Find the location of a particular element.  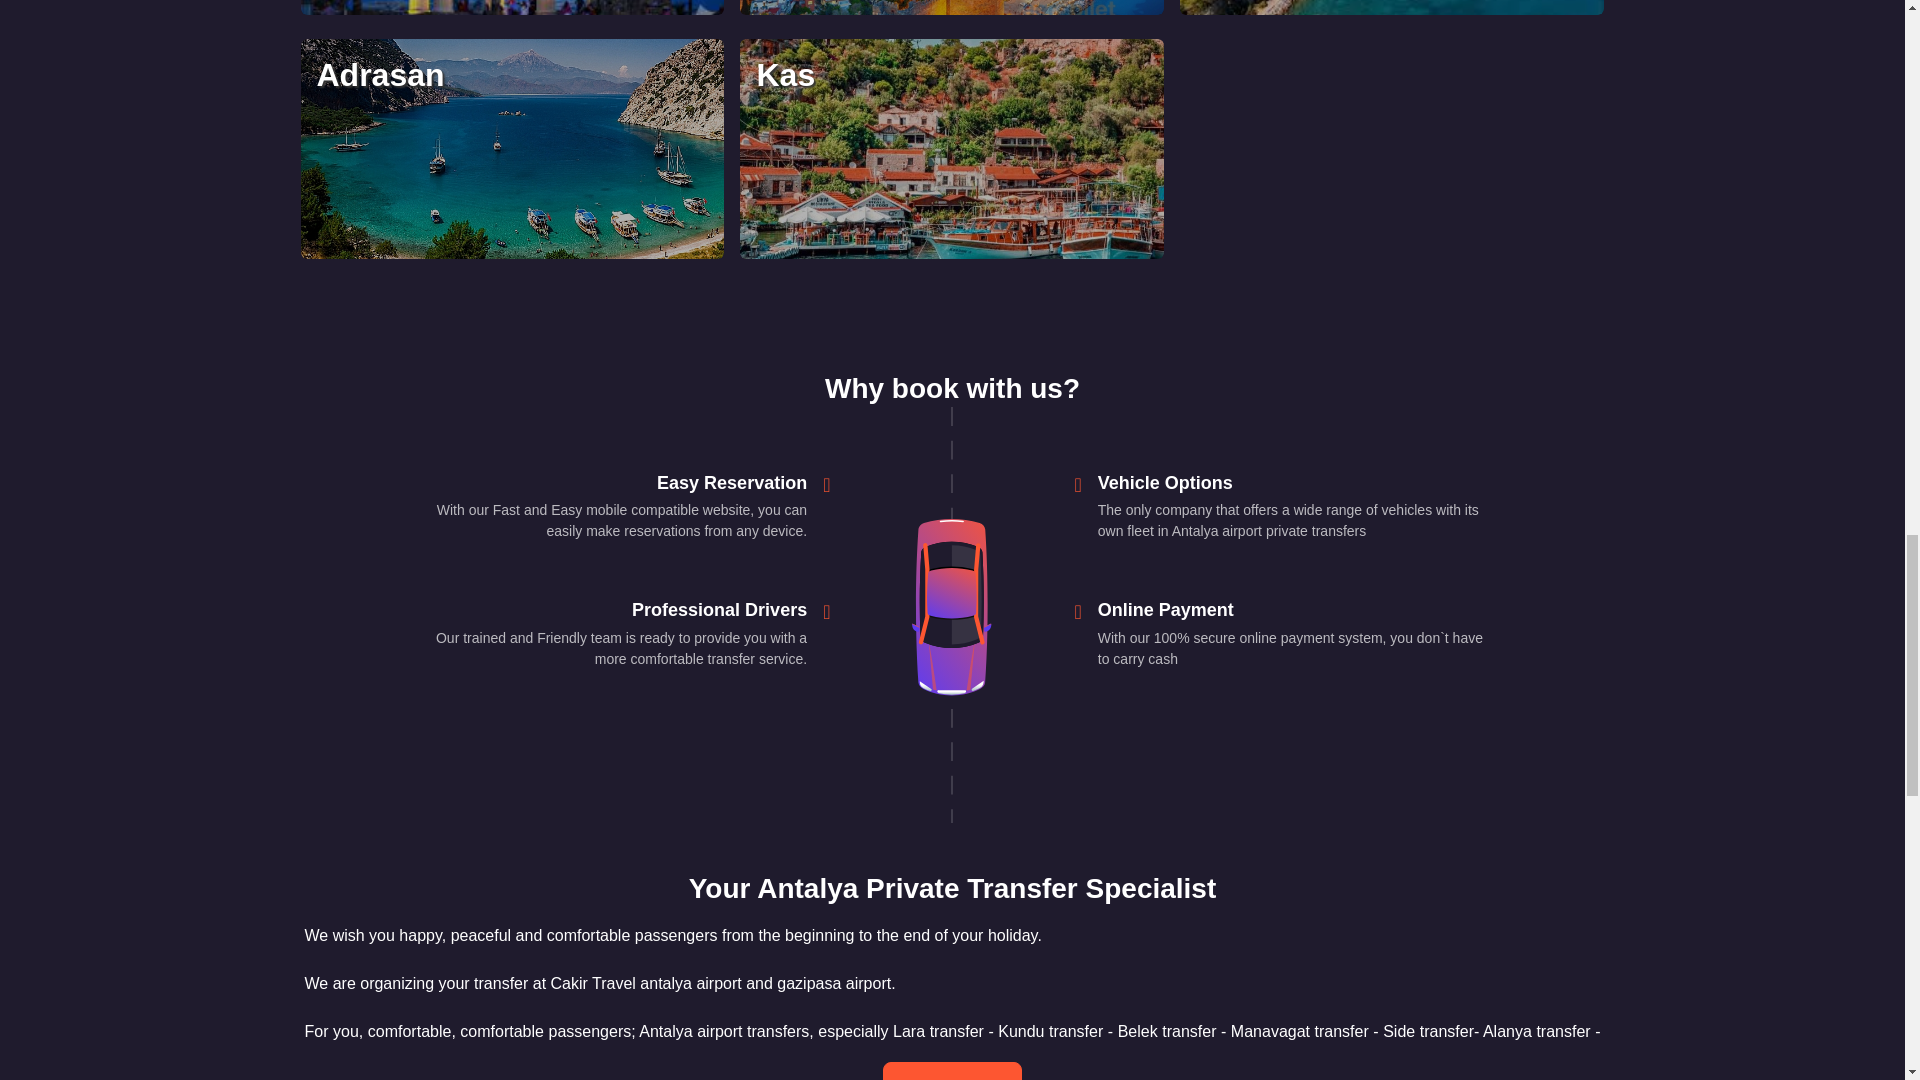

Alanya is located at coordinates (951, 8).